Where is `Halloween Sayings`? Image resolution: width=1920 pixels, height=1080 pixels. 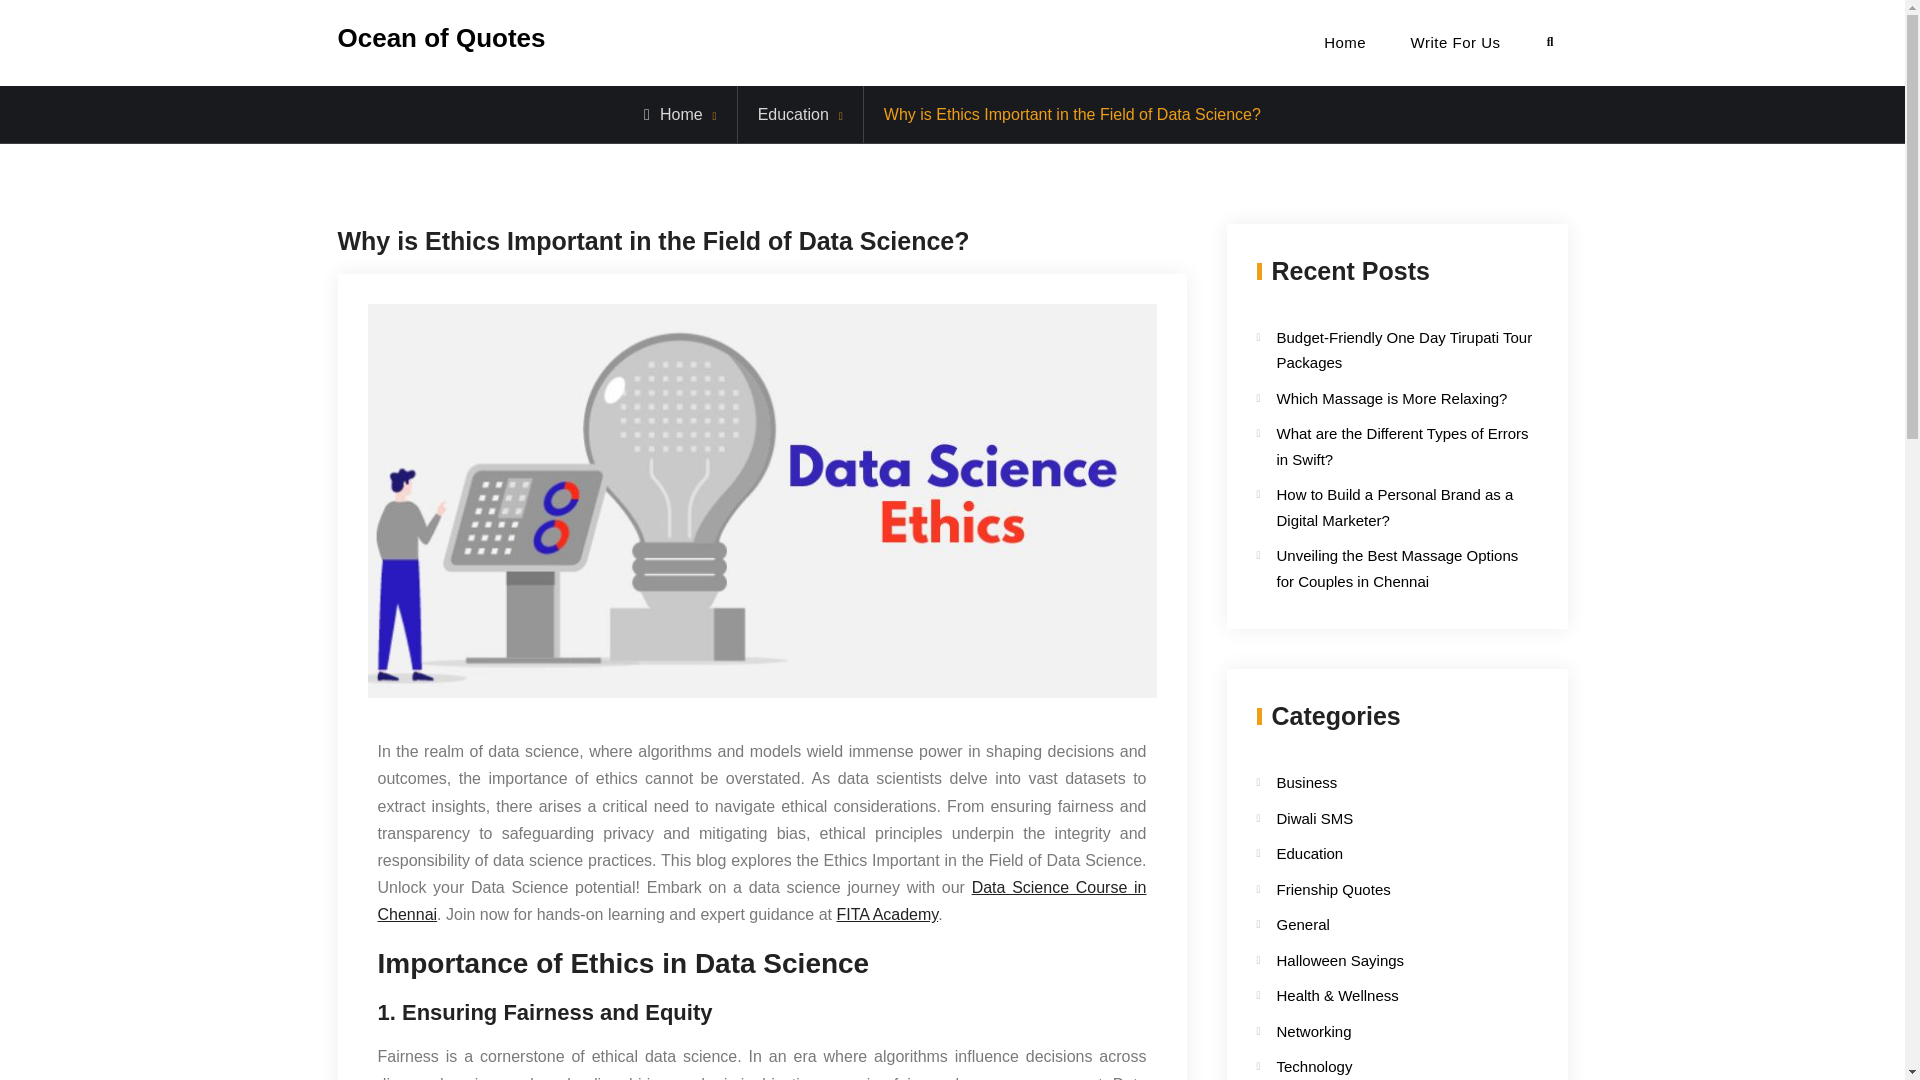 Halloween Sayings is located at coordinates (1380, 961).